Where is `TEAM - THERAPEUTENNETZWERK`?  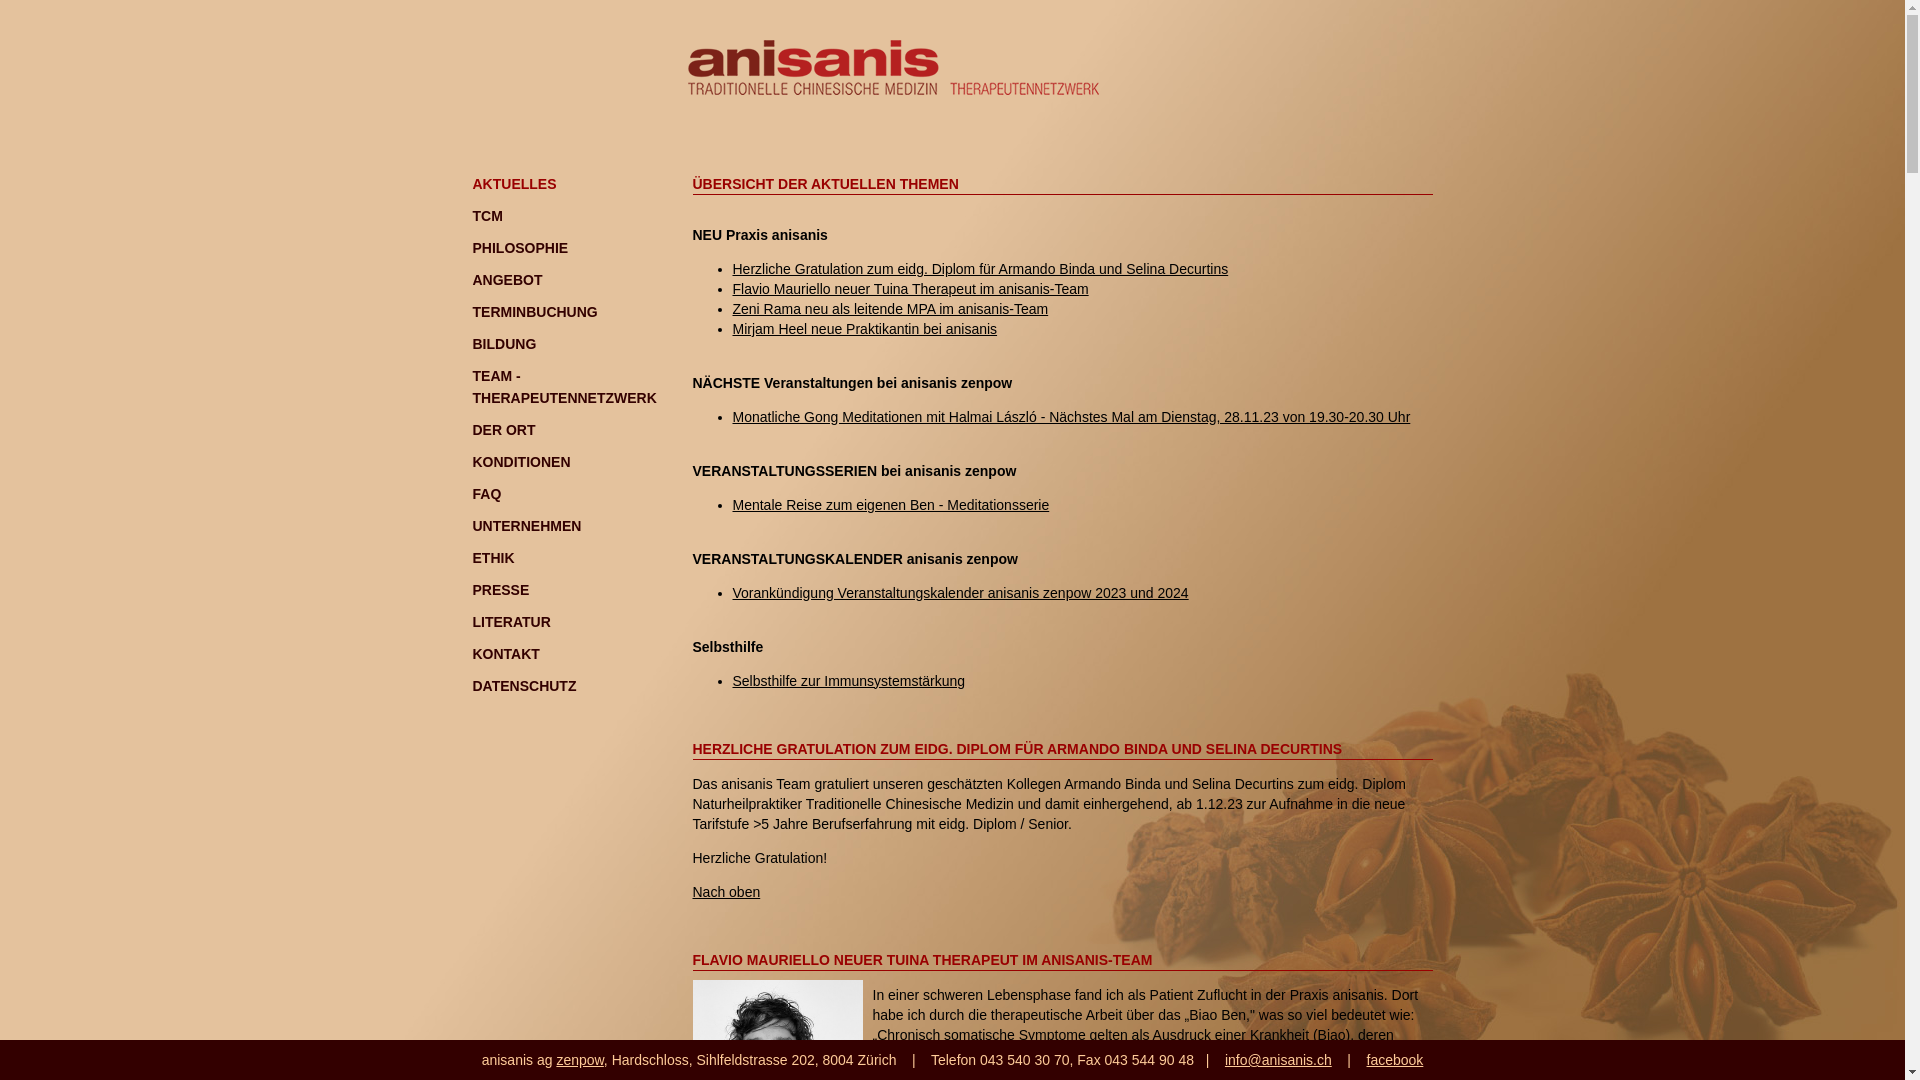 TEAM - THERAPEUTENNETZWERK is located at coordinates (564, 387).